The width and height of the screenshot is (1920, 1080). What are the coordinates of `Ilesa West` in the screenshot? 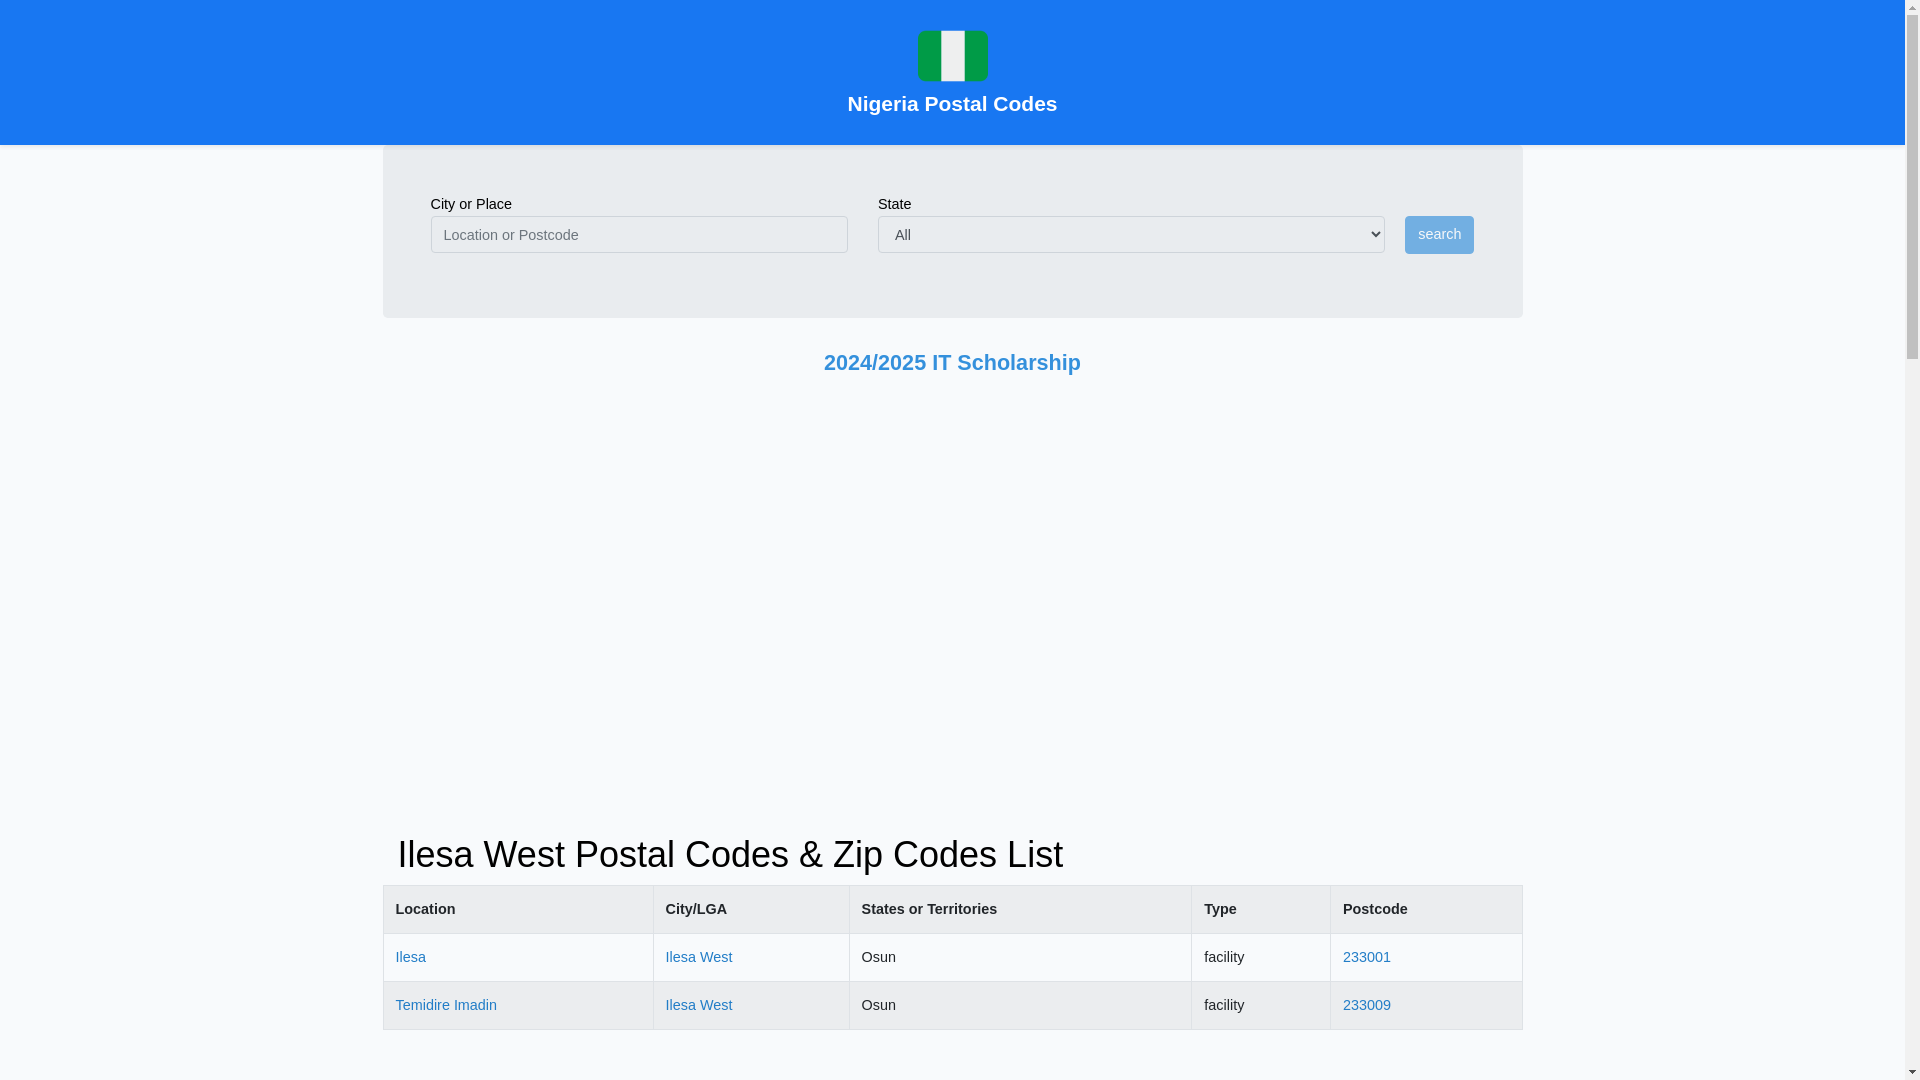 It's located at (700, 1004).